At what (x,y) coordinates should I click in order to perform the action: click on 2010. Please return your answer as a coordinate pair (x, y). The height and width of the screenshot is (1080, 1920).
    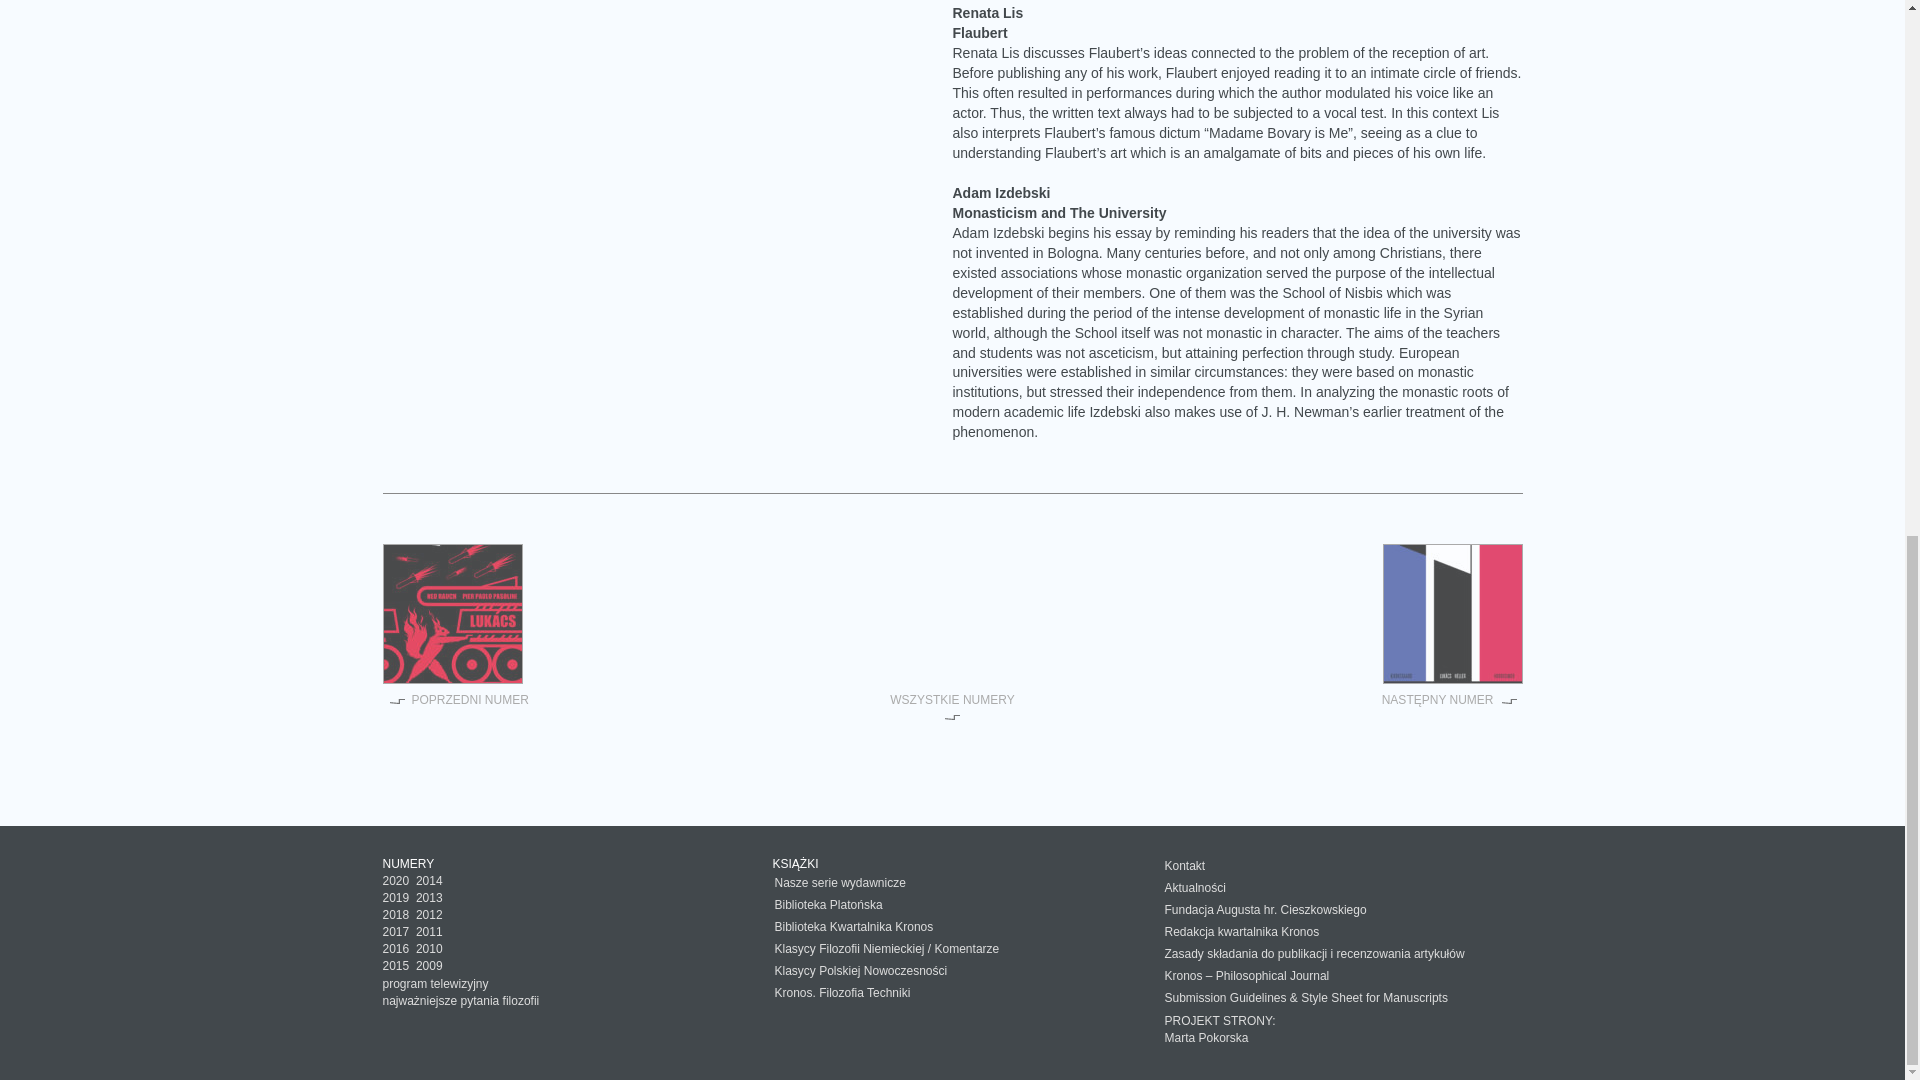
    Looking at the image, I should click on (430, 948).